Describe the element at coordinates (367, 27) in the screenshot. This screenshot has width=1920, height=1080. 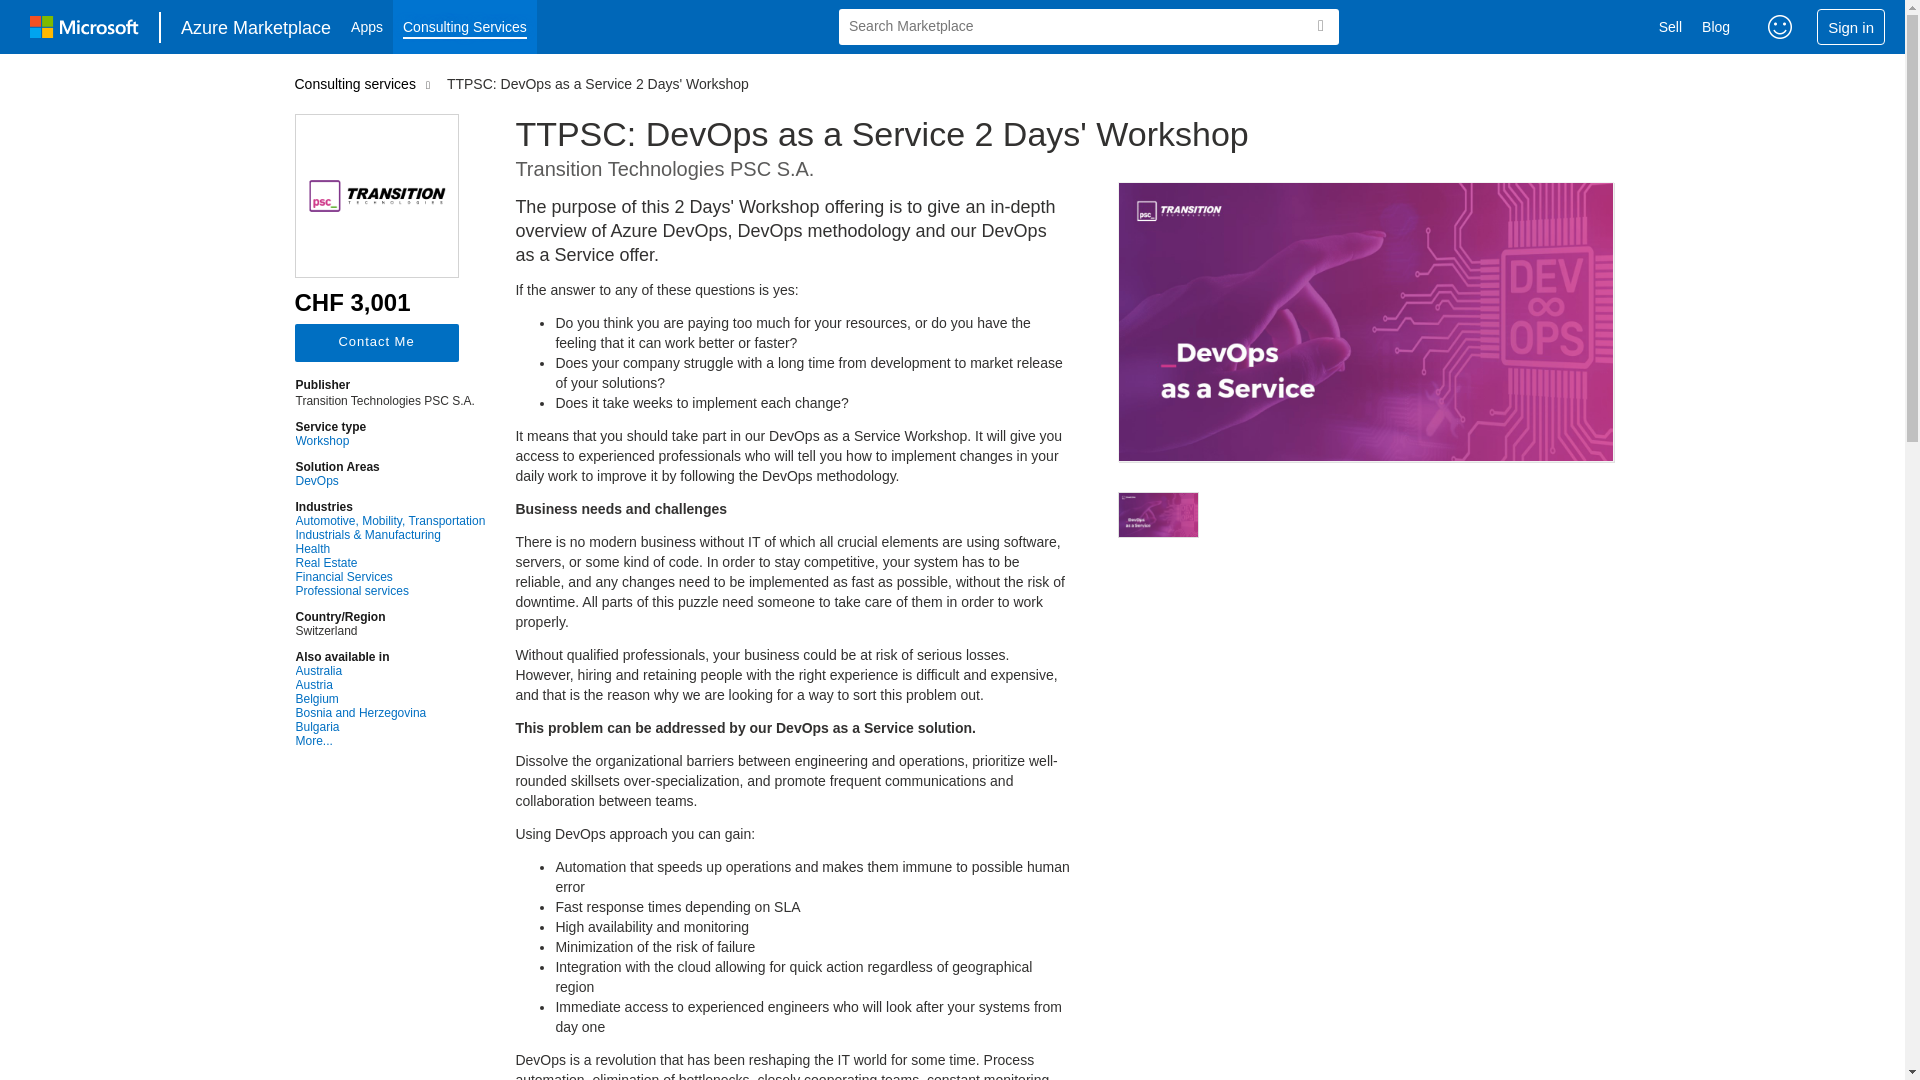
I see `Apps` at that location.